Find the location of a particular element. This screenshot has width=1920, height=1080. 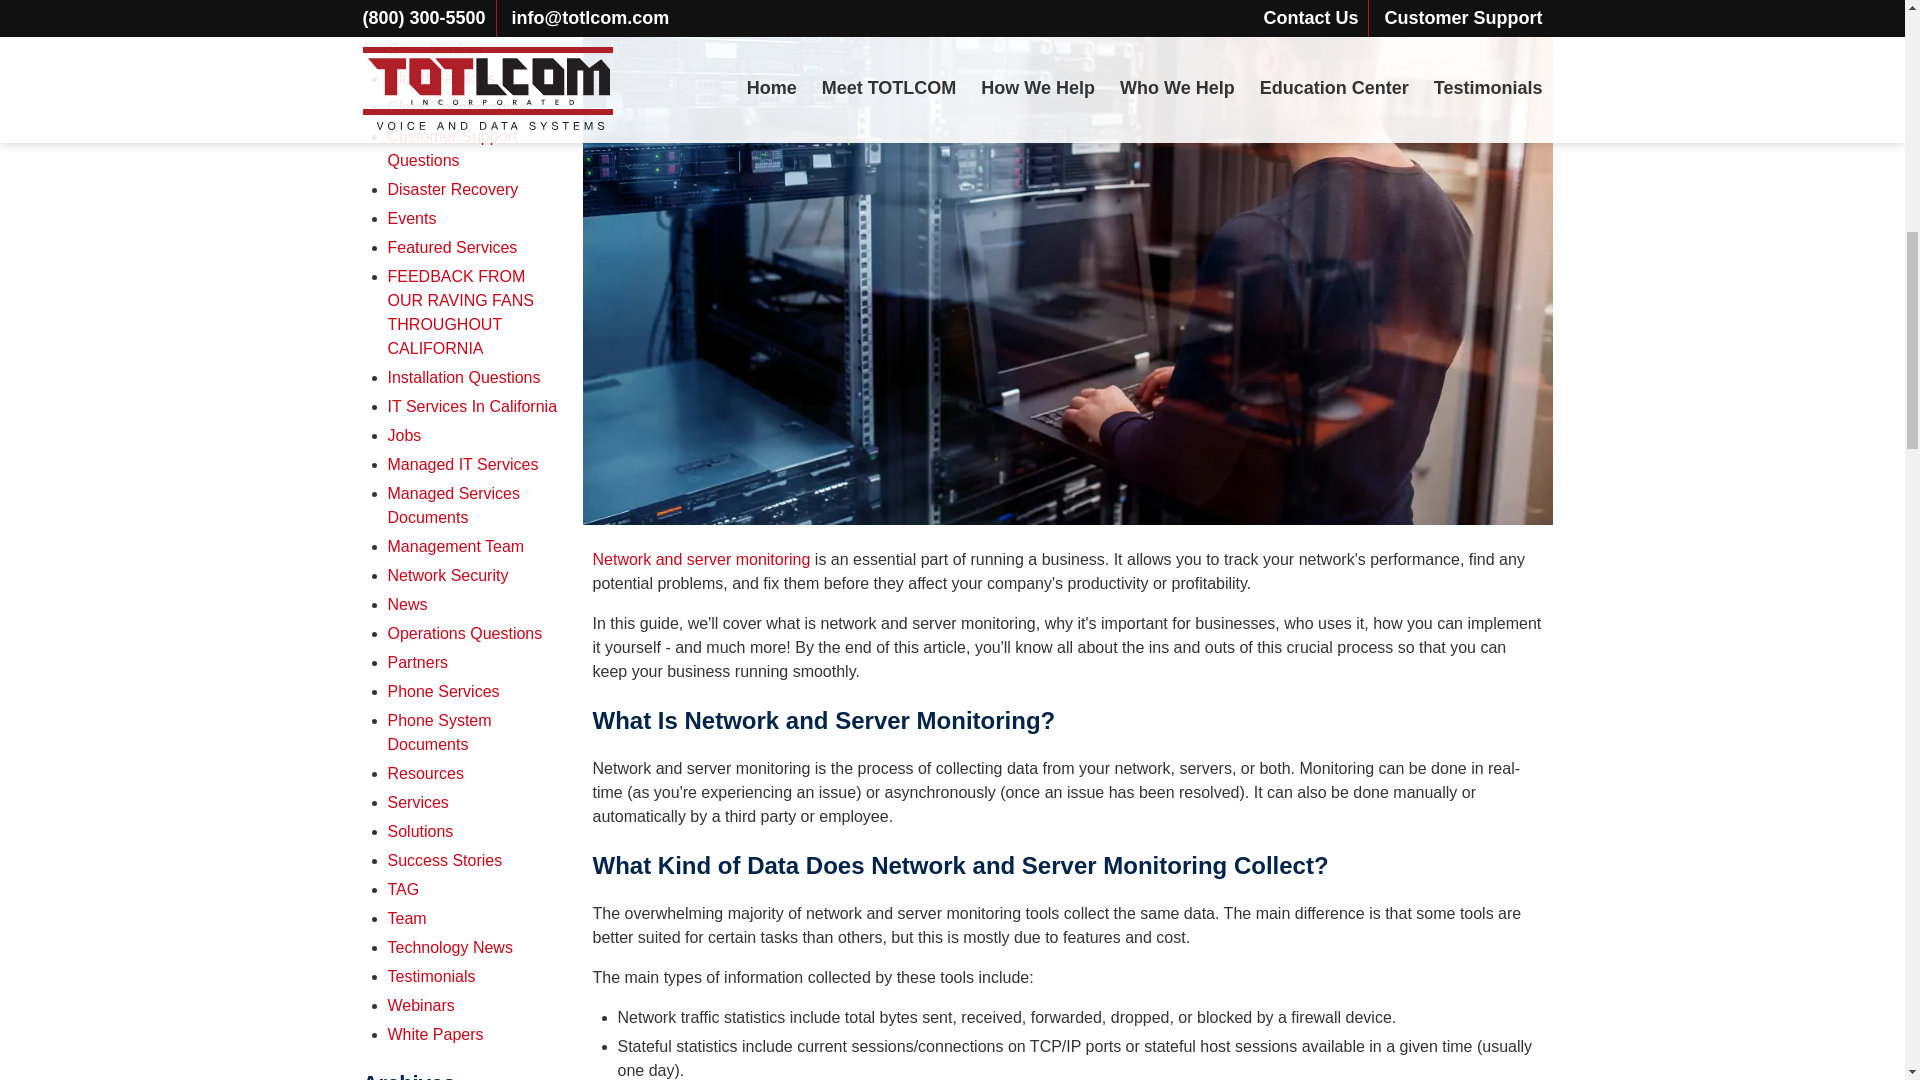

Cloud Services is located at coordinates (441, 78).